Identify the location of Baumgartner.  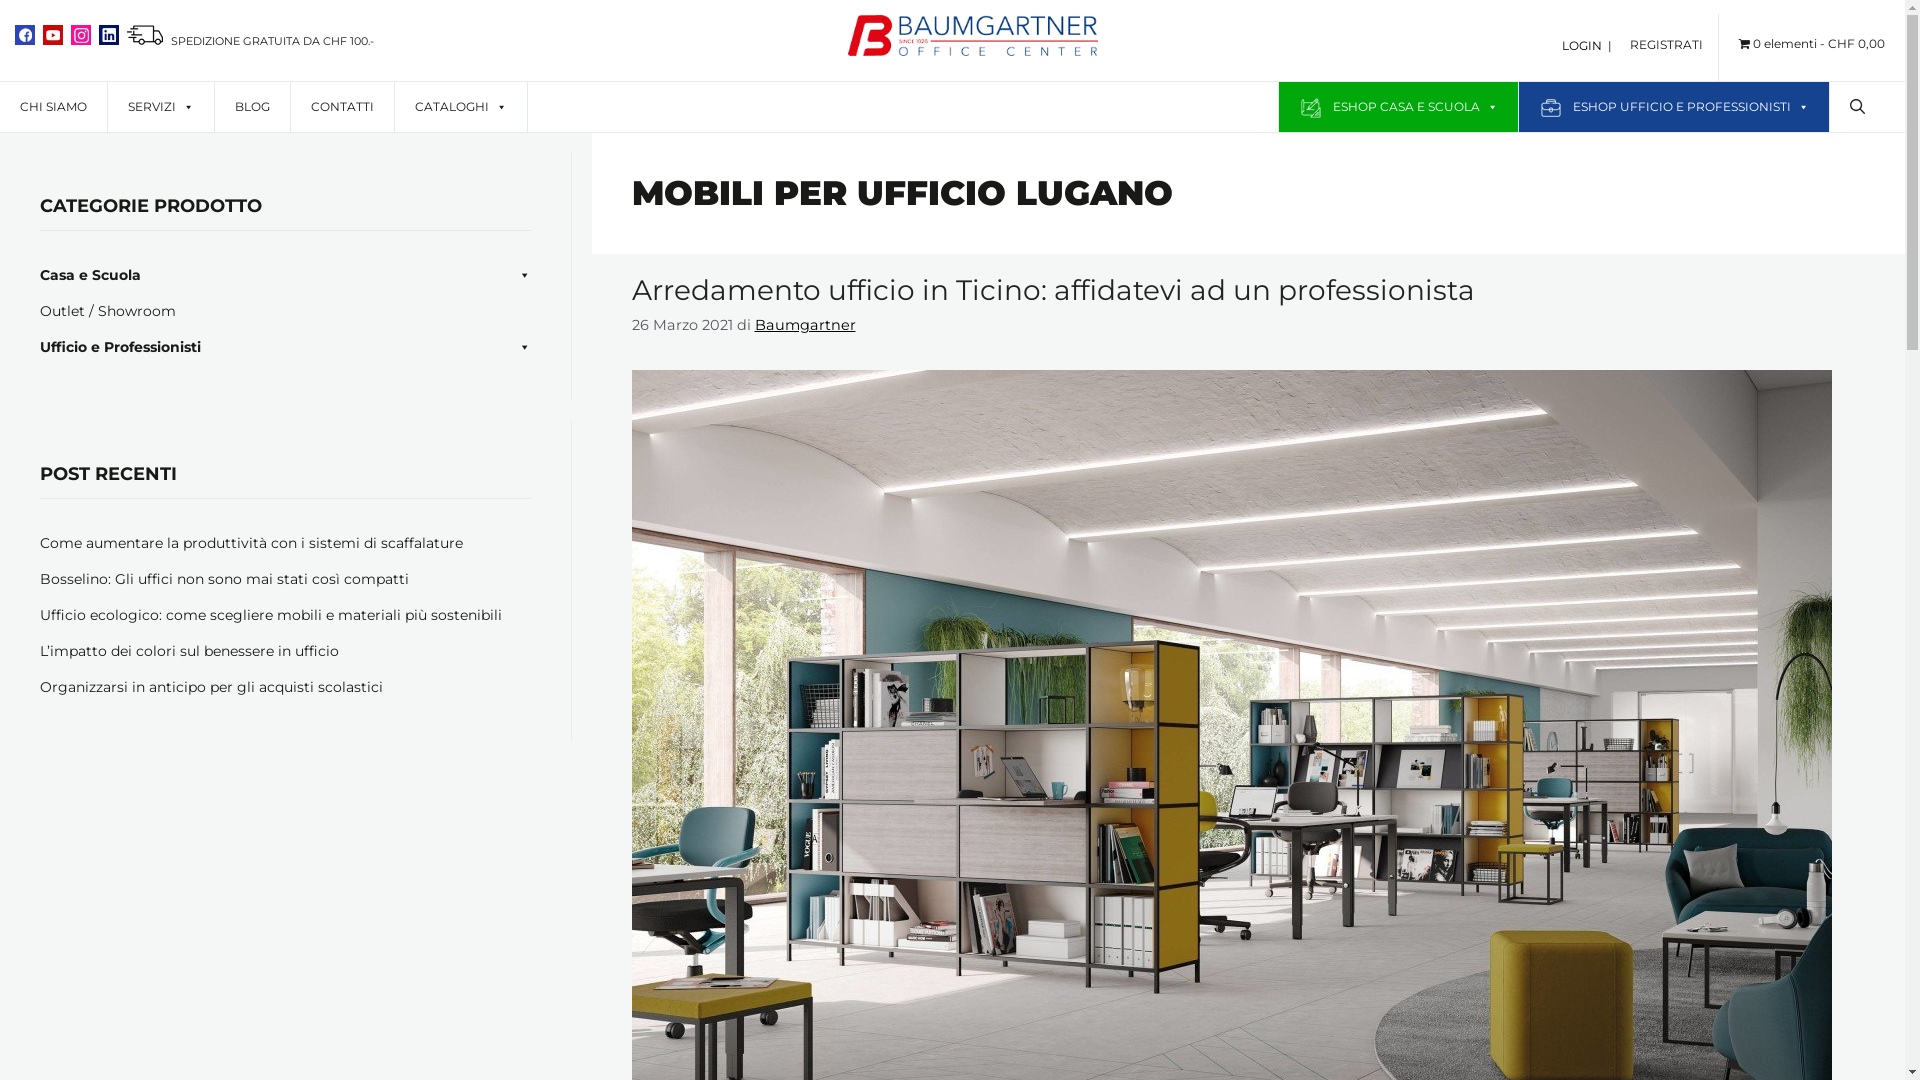
(804, 325).